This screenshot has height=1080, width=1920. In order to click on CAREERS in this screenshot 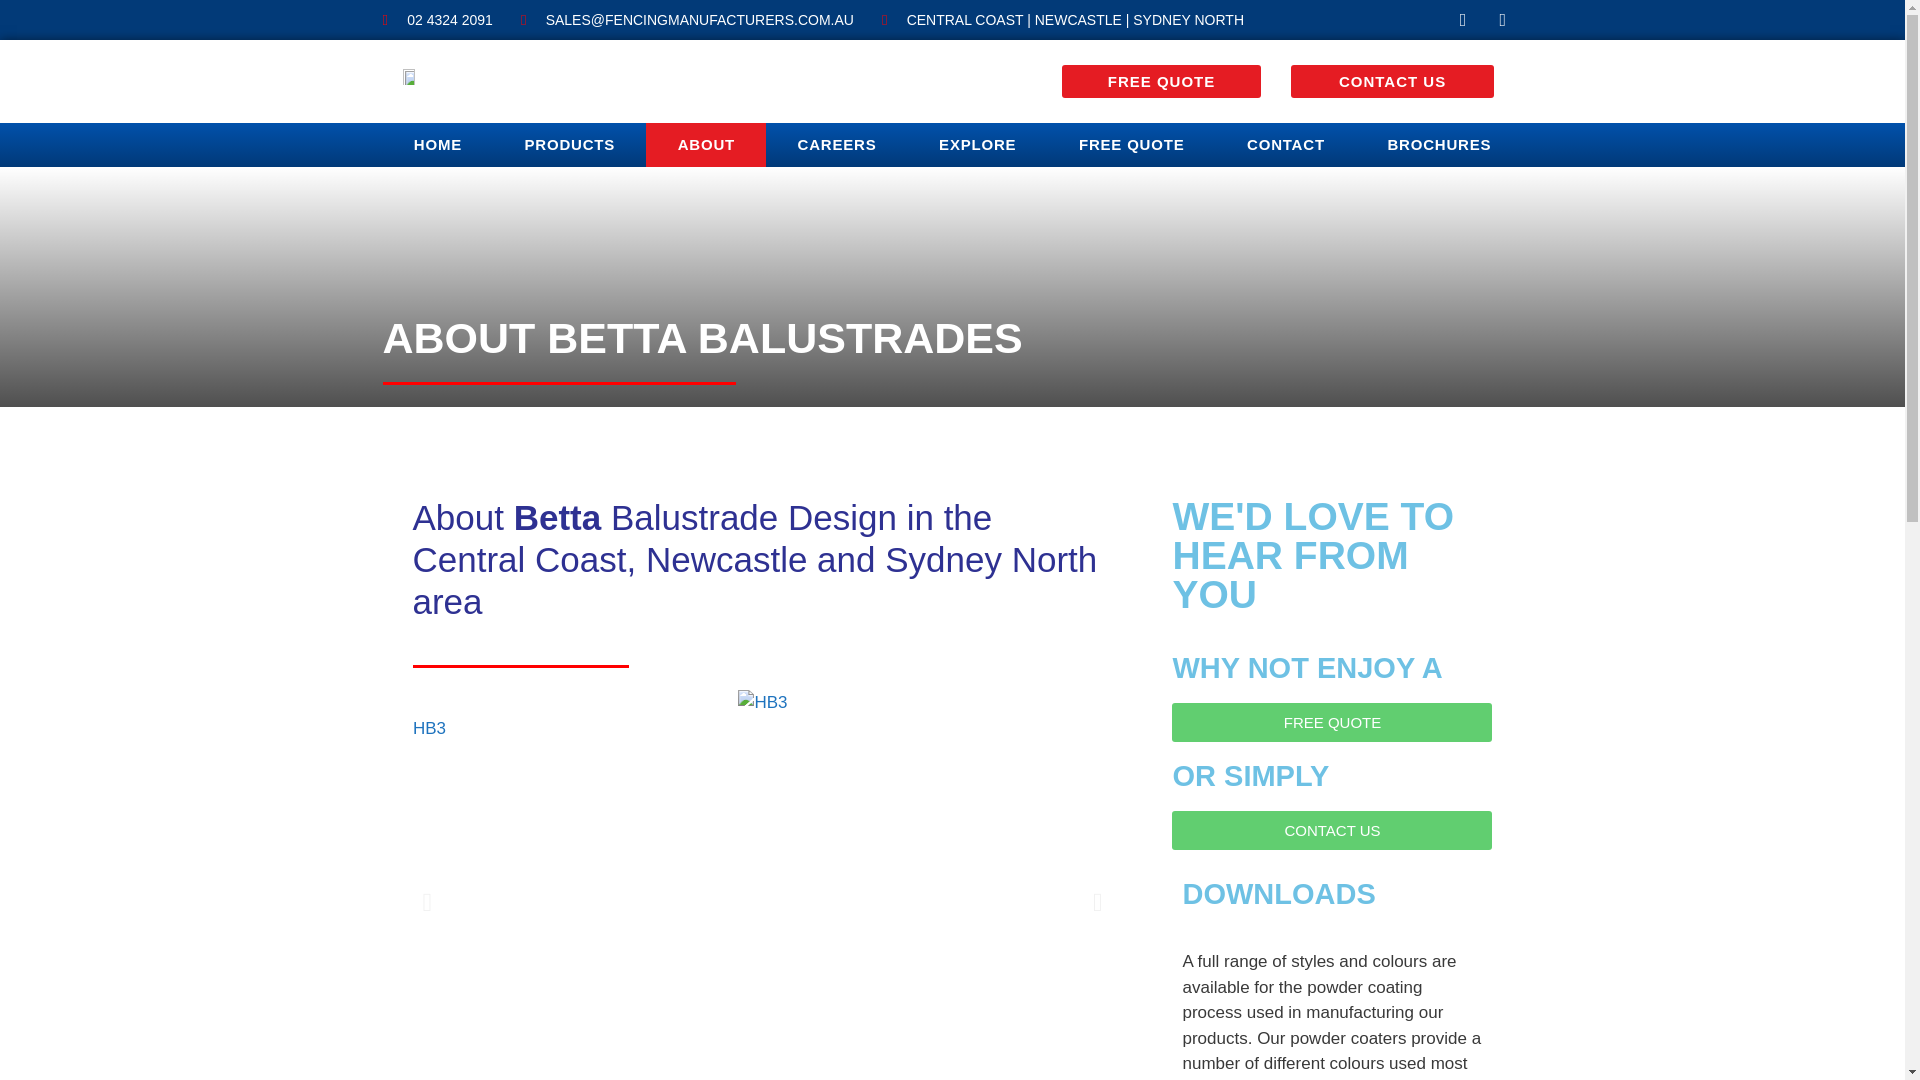, I will do `click(837, 145)`.